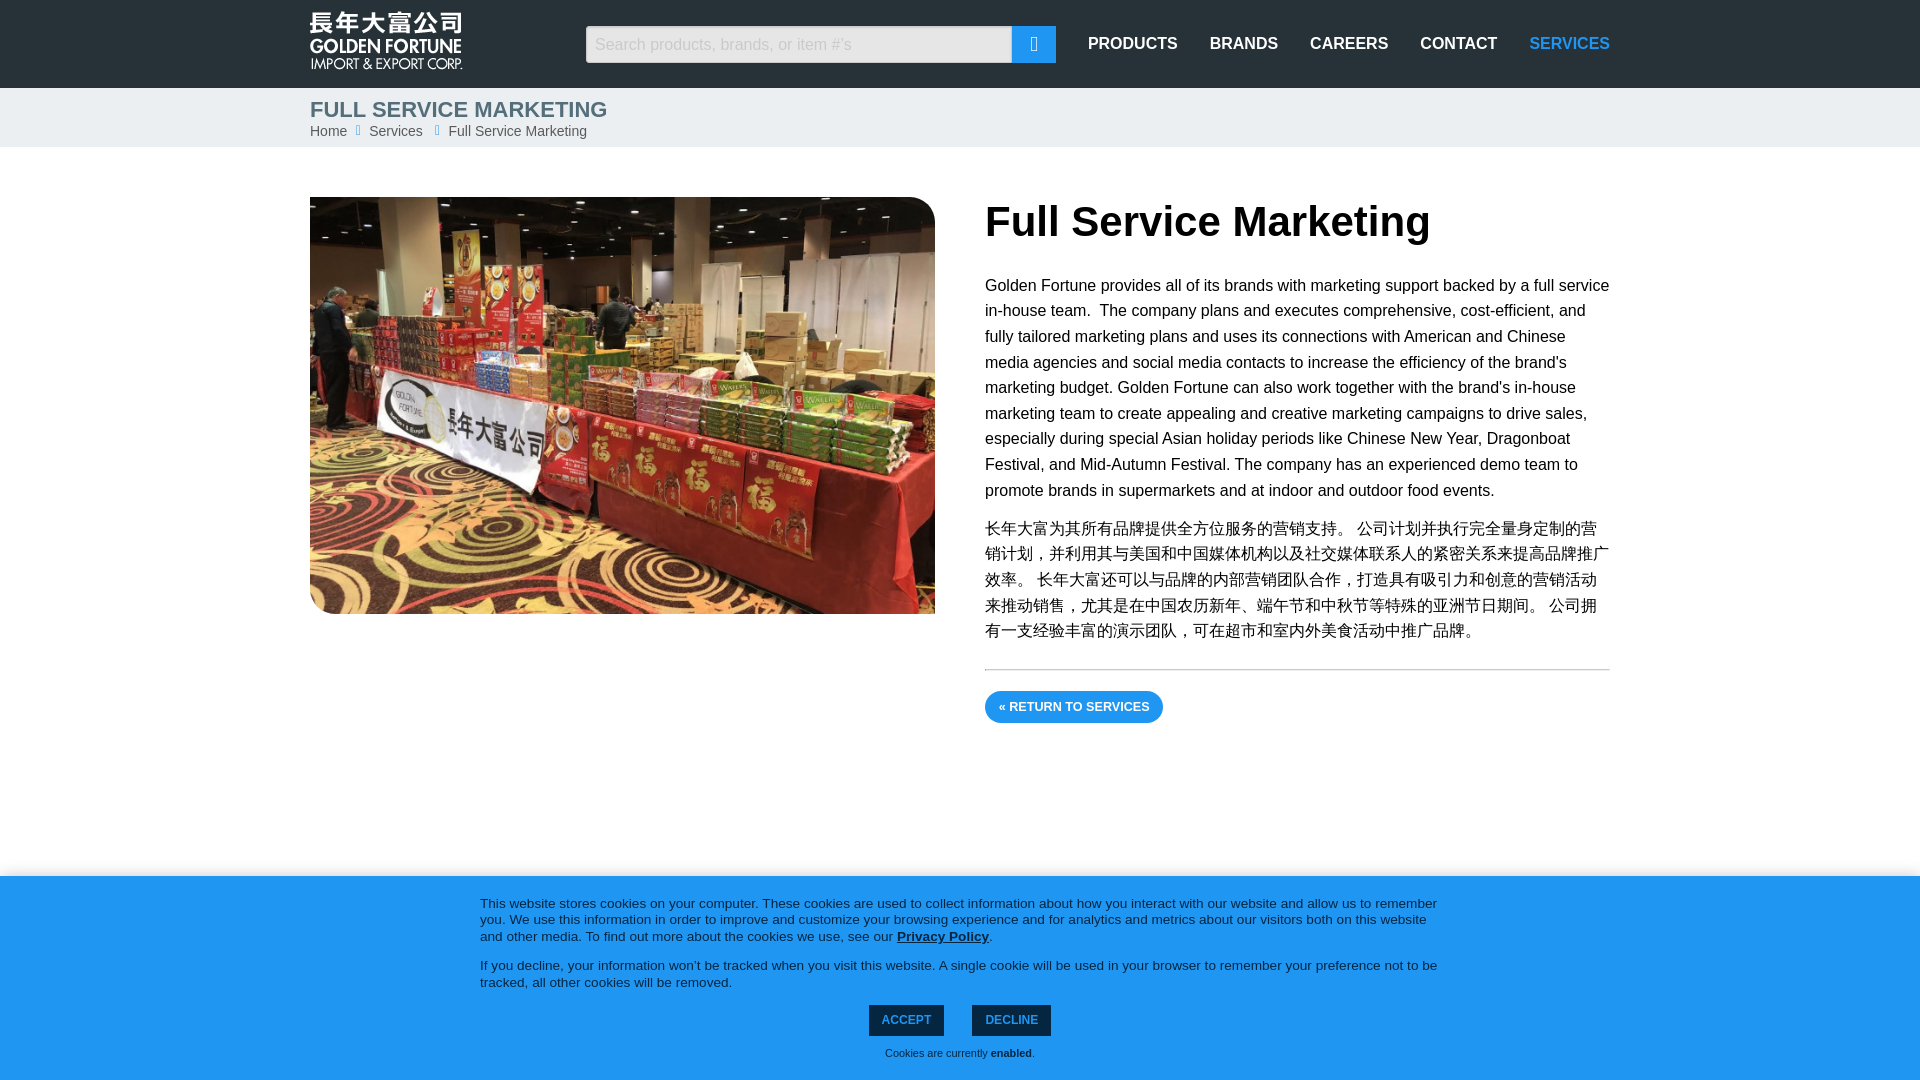  What do you see at coordinates (517, 131) in the screenshot?
I see `Full Service Marketing` at bounding box center [517, 131].